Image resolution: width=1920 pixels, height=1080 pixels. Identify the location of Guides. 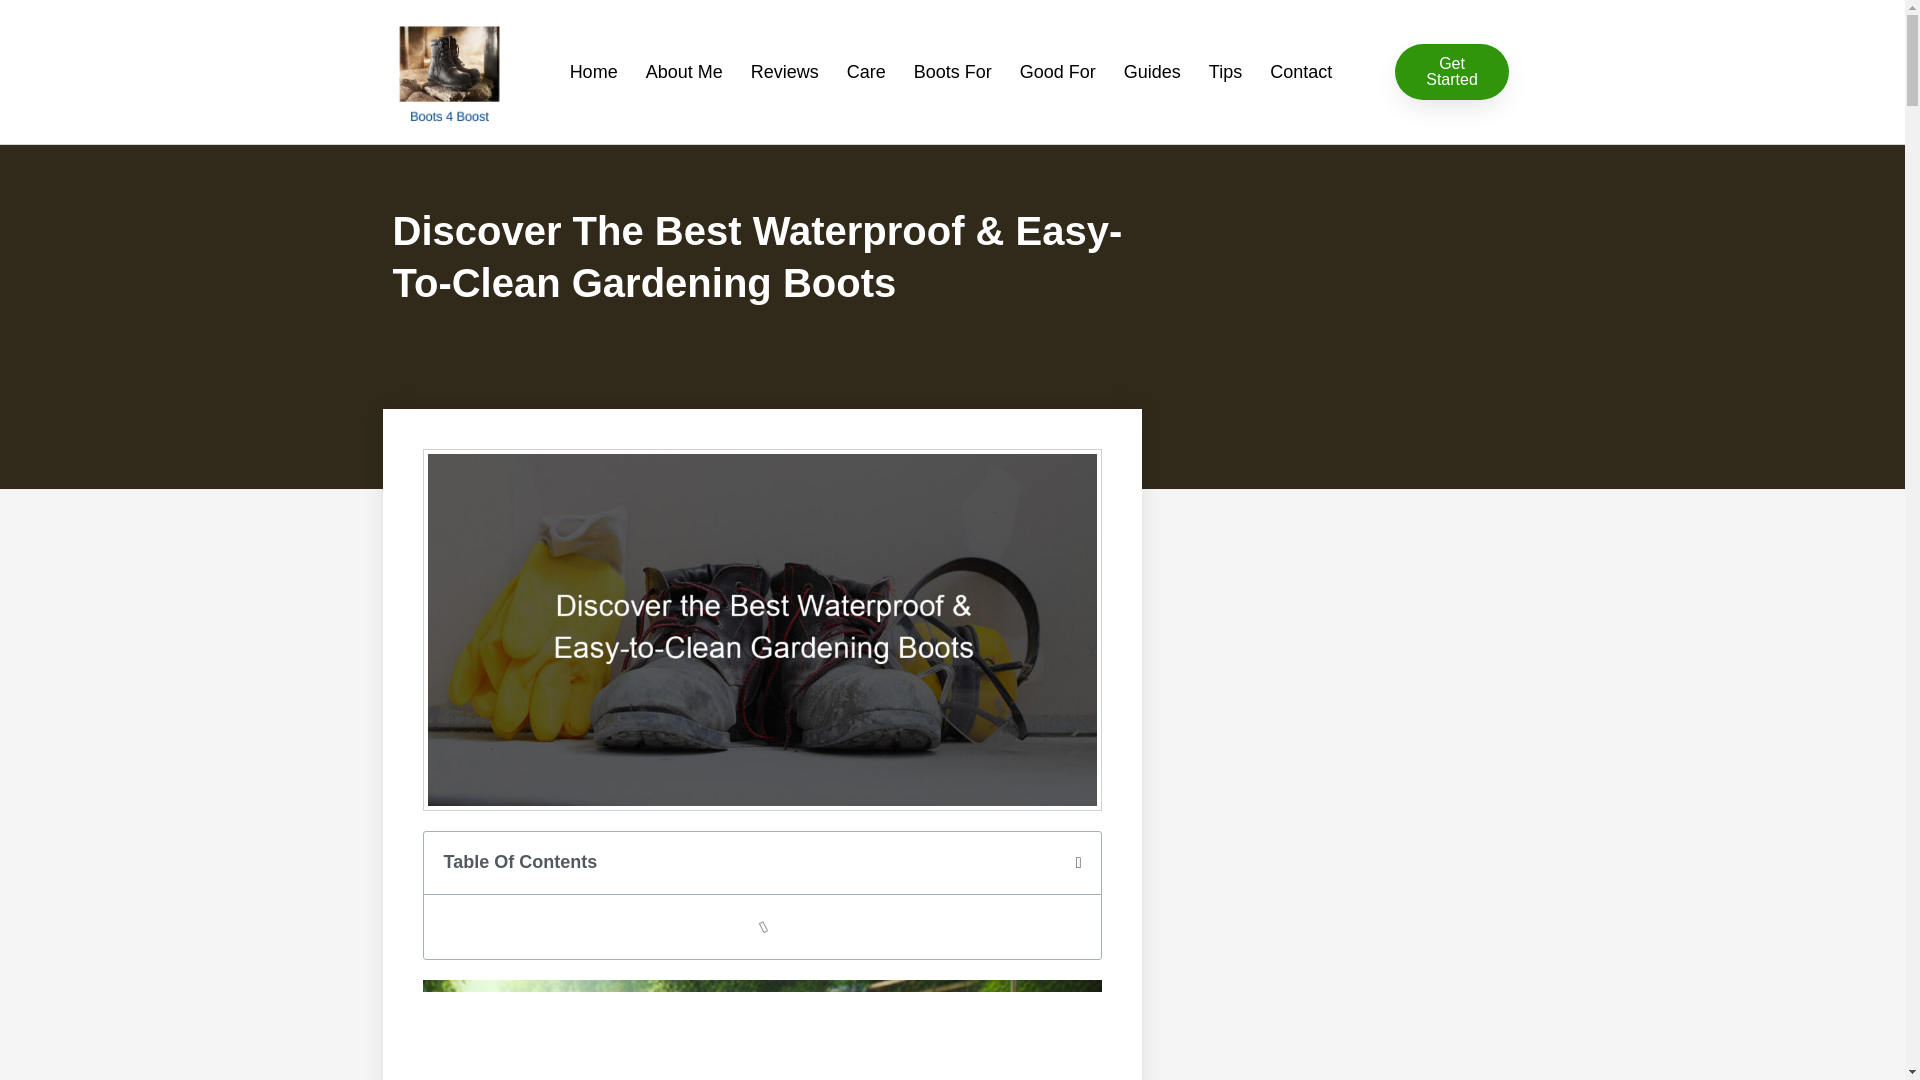
(1152, 72).